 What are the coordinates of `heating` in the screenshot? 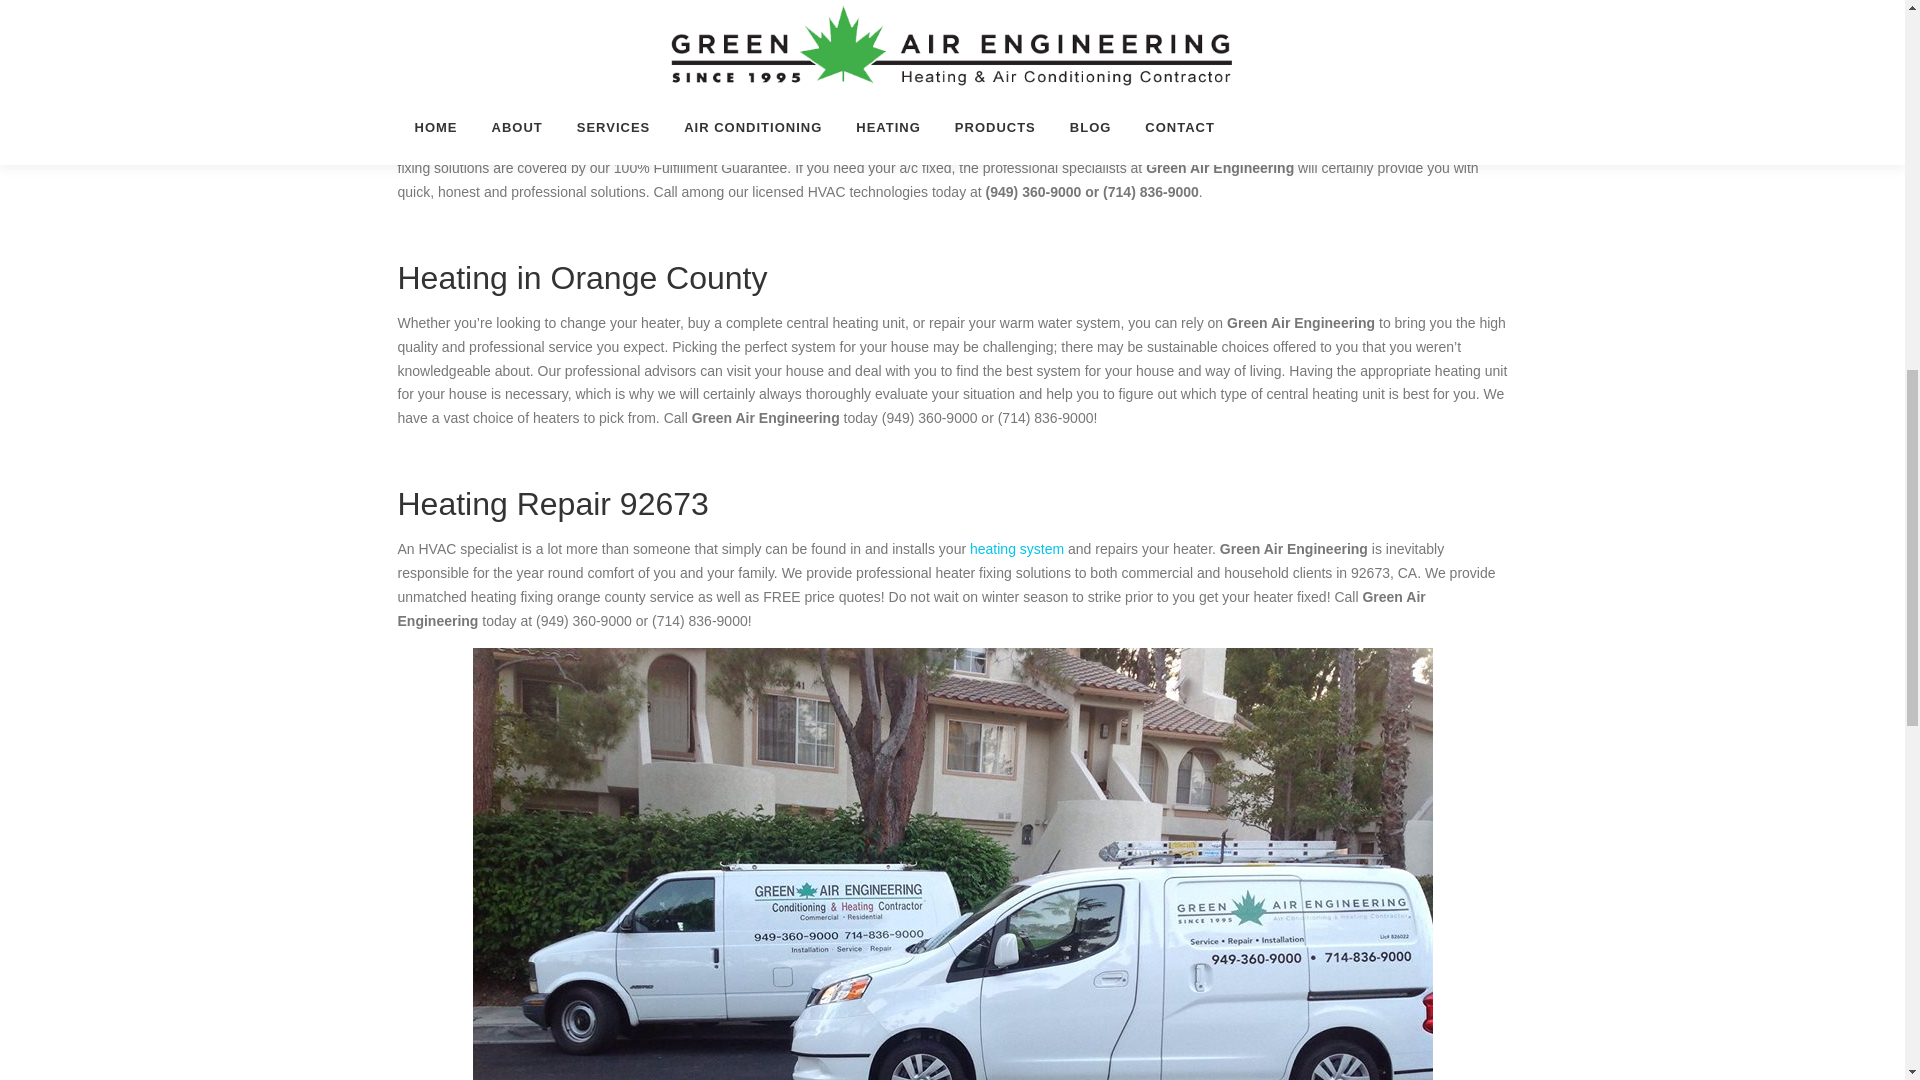 It's located at (1113, 145).